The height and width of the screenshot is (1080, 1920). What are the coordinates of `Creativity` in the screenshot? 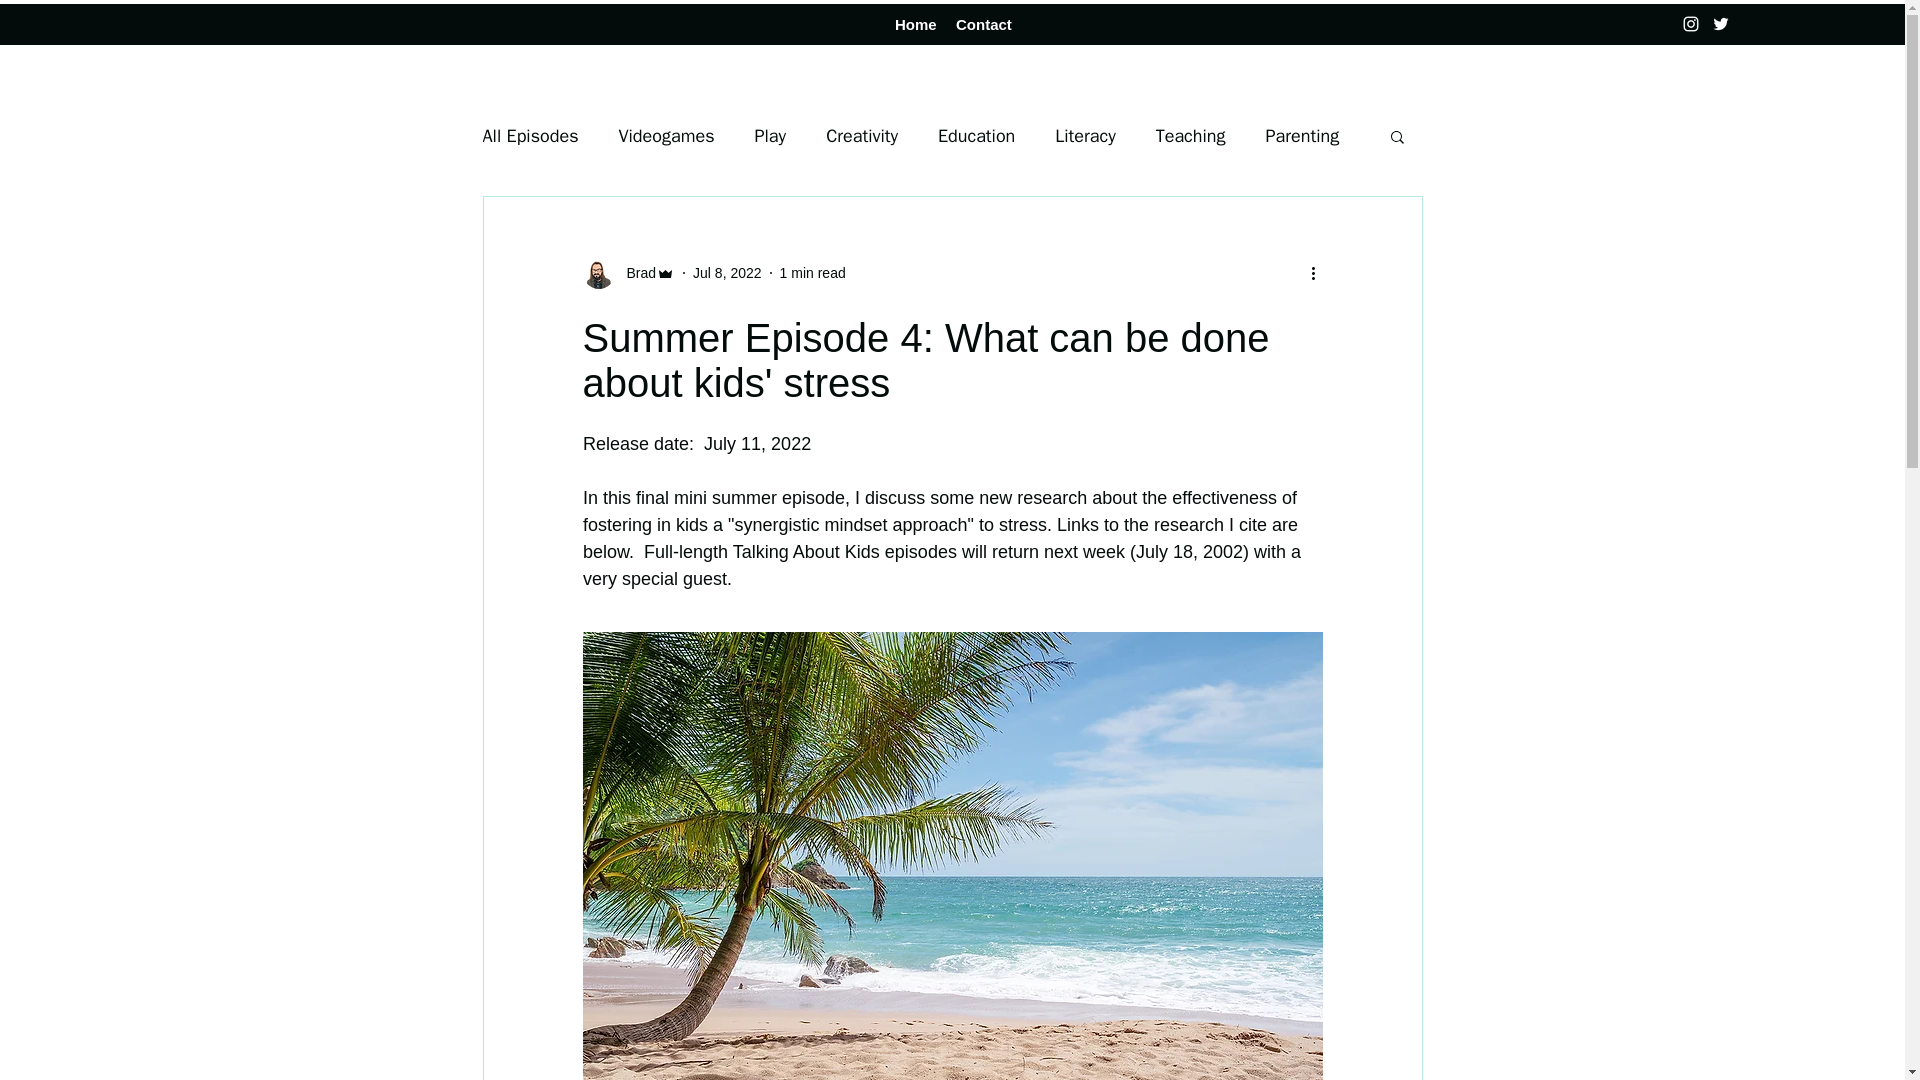 It's located at (862, 136).